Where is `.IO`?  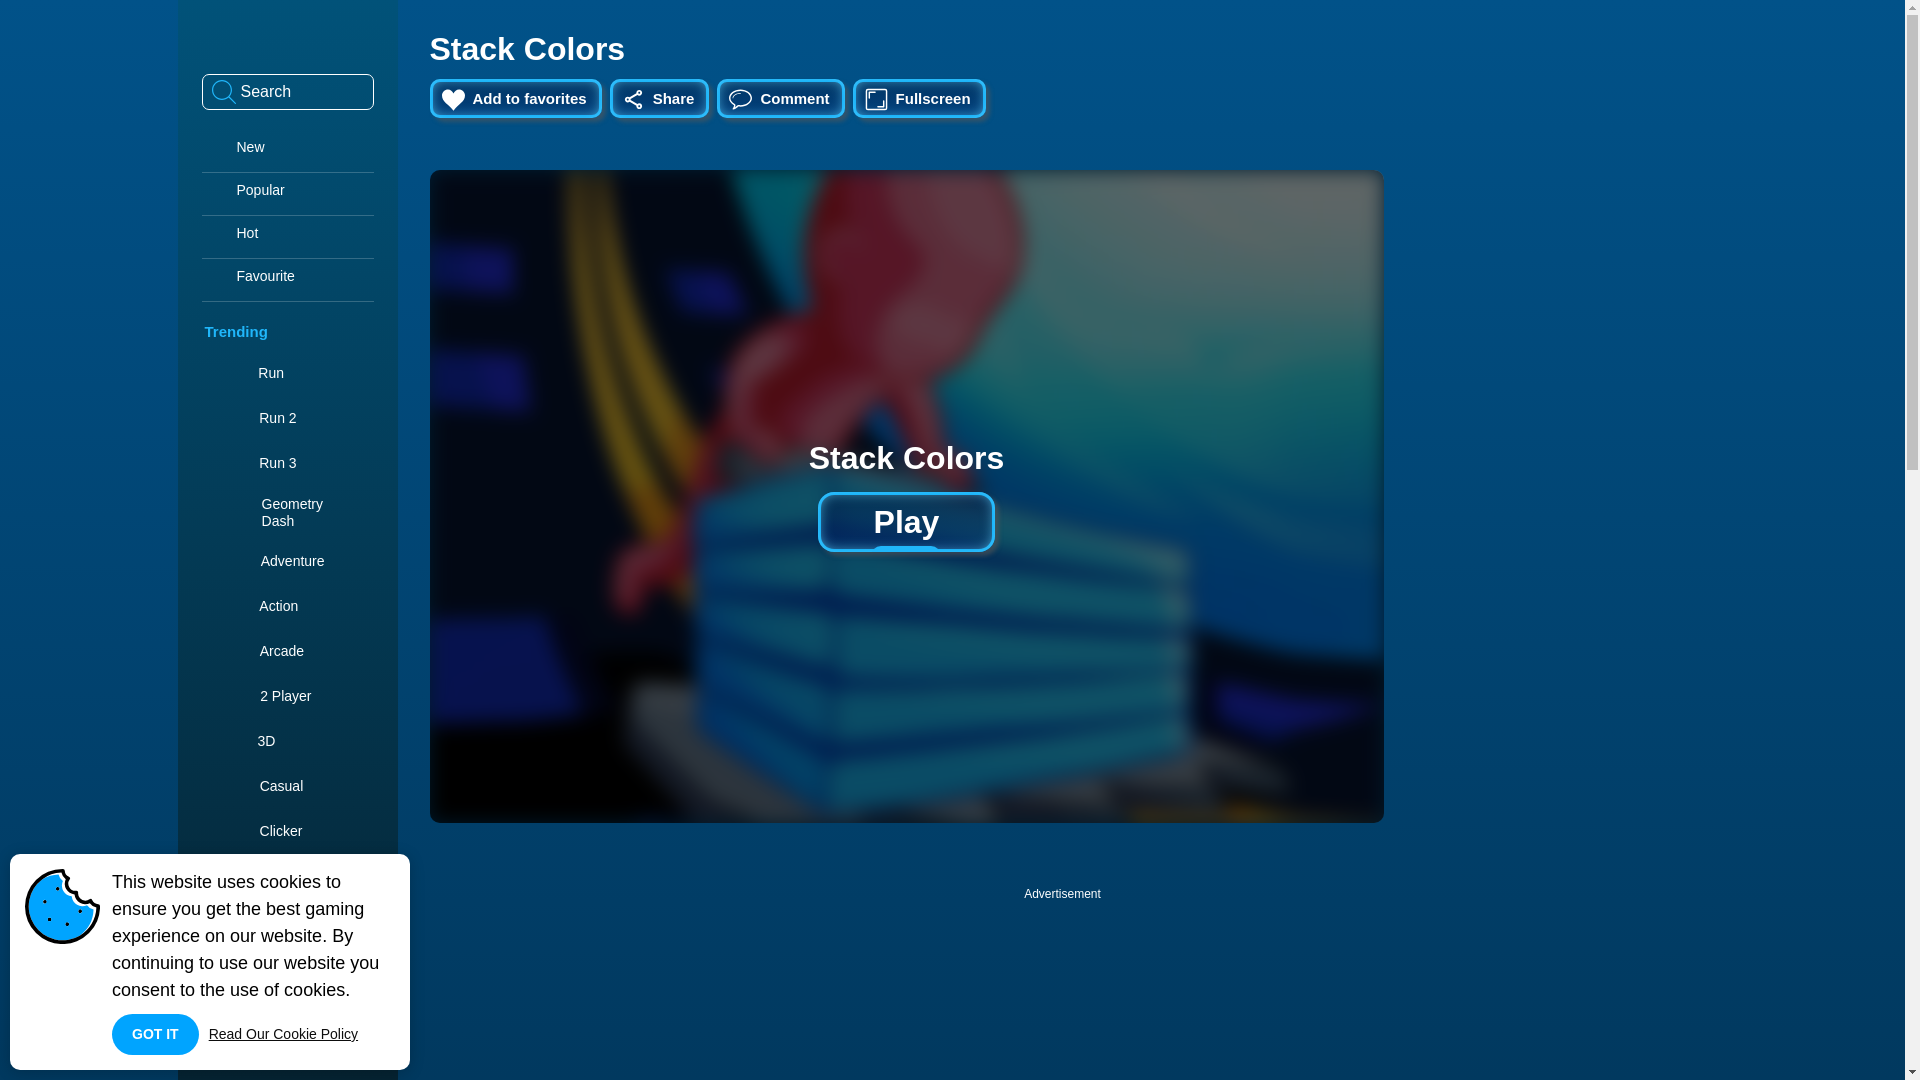 .IO is located at coordinates (253, 876).